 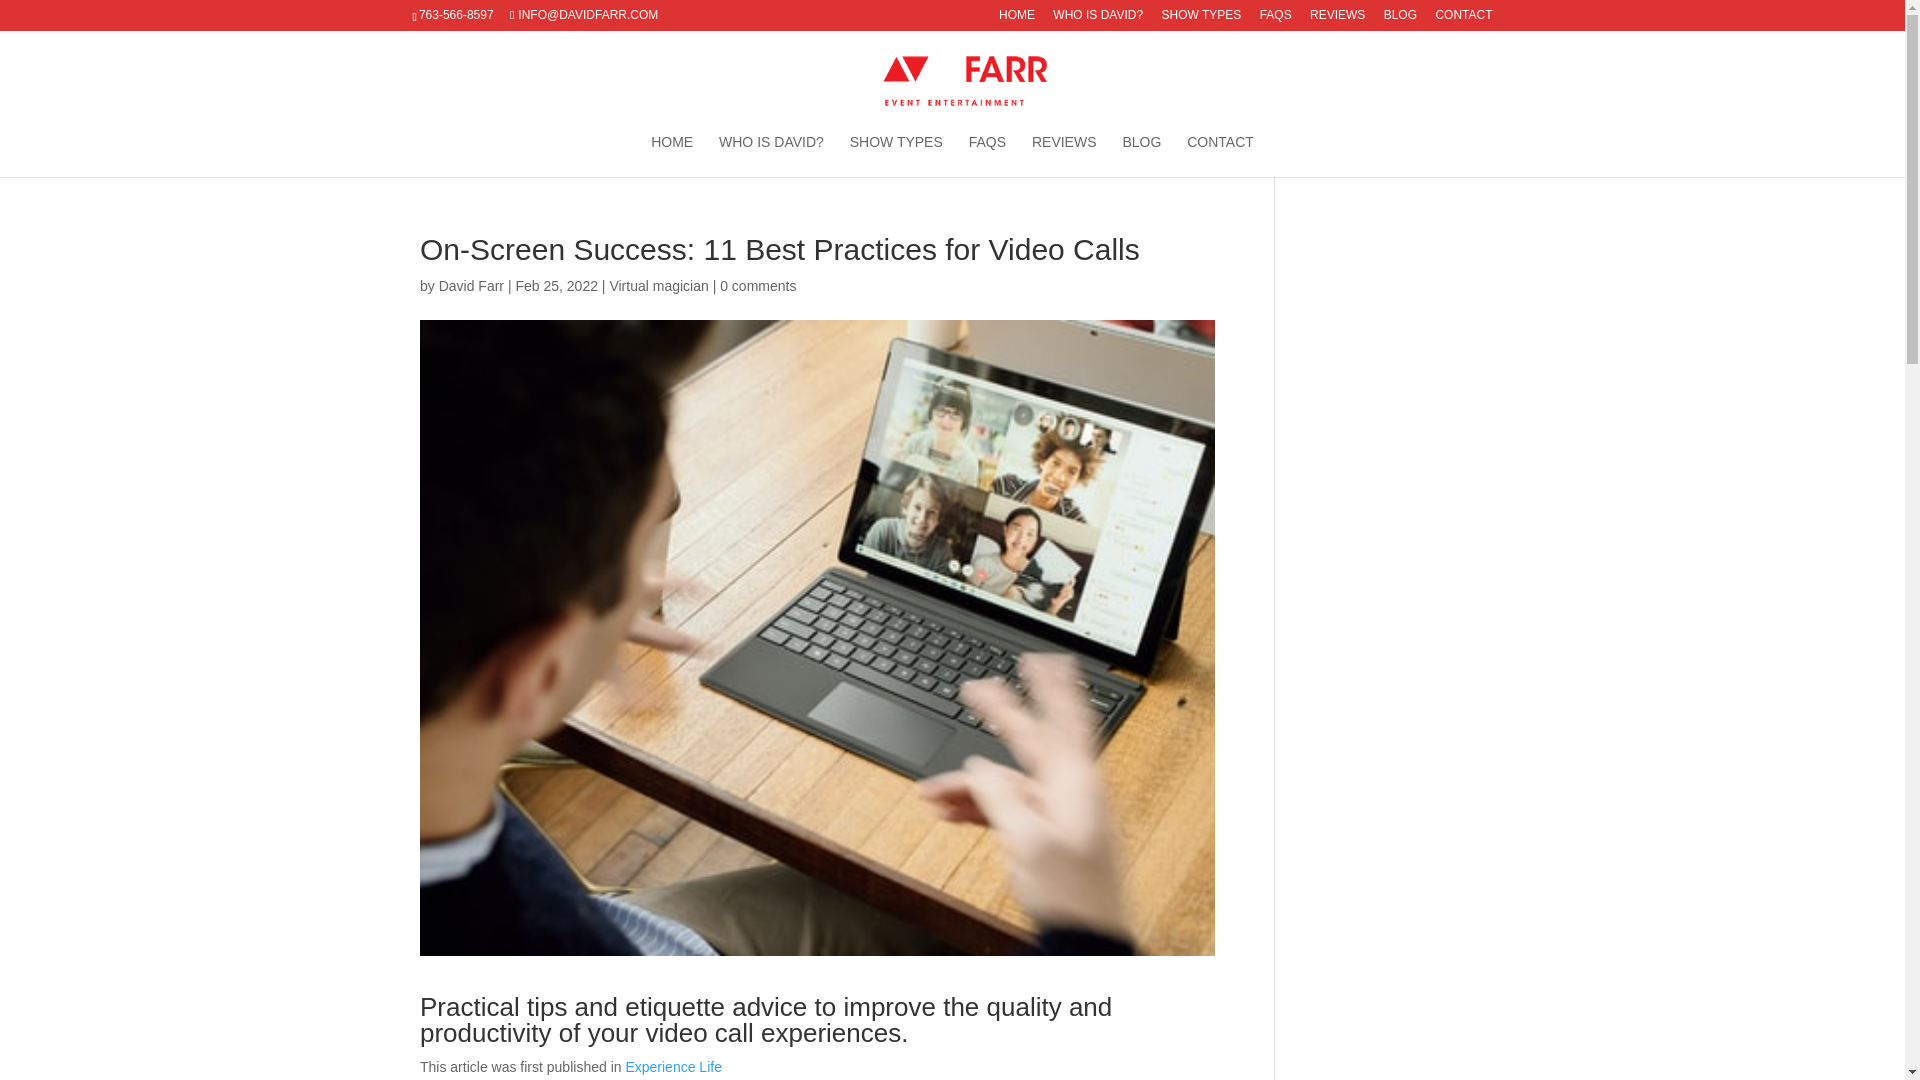 What do you see at coordinates (459, 14) in the screenshot?
I see `763-566-8597` at bounding box center [459, 14].